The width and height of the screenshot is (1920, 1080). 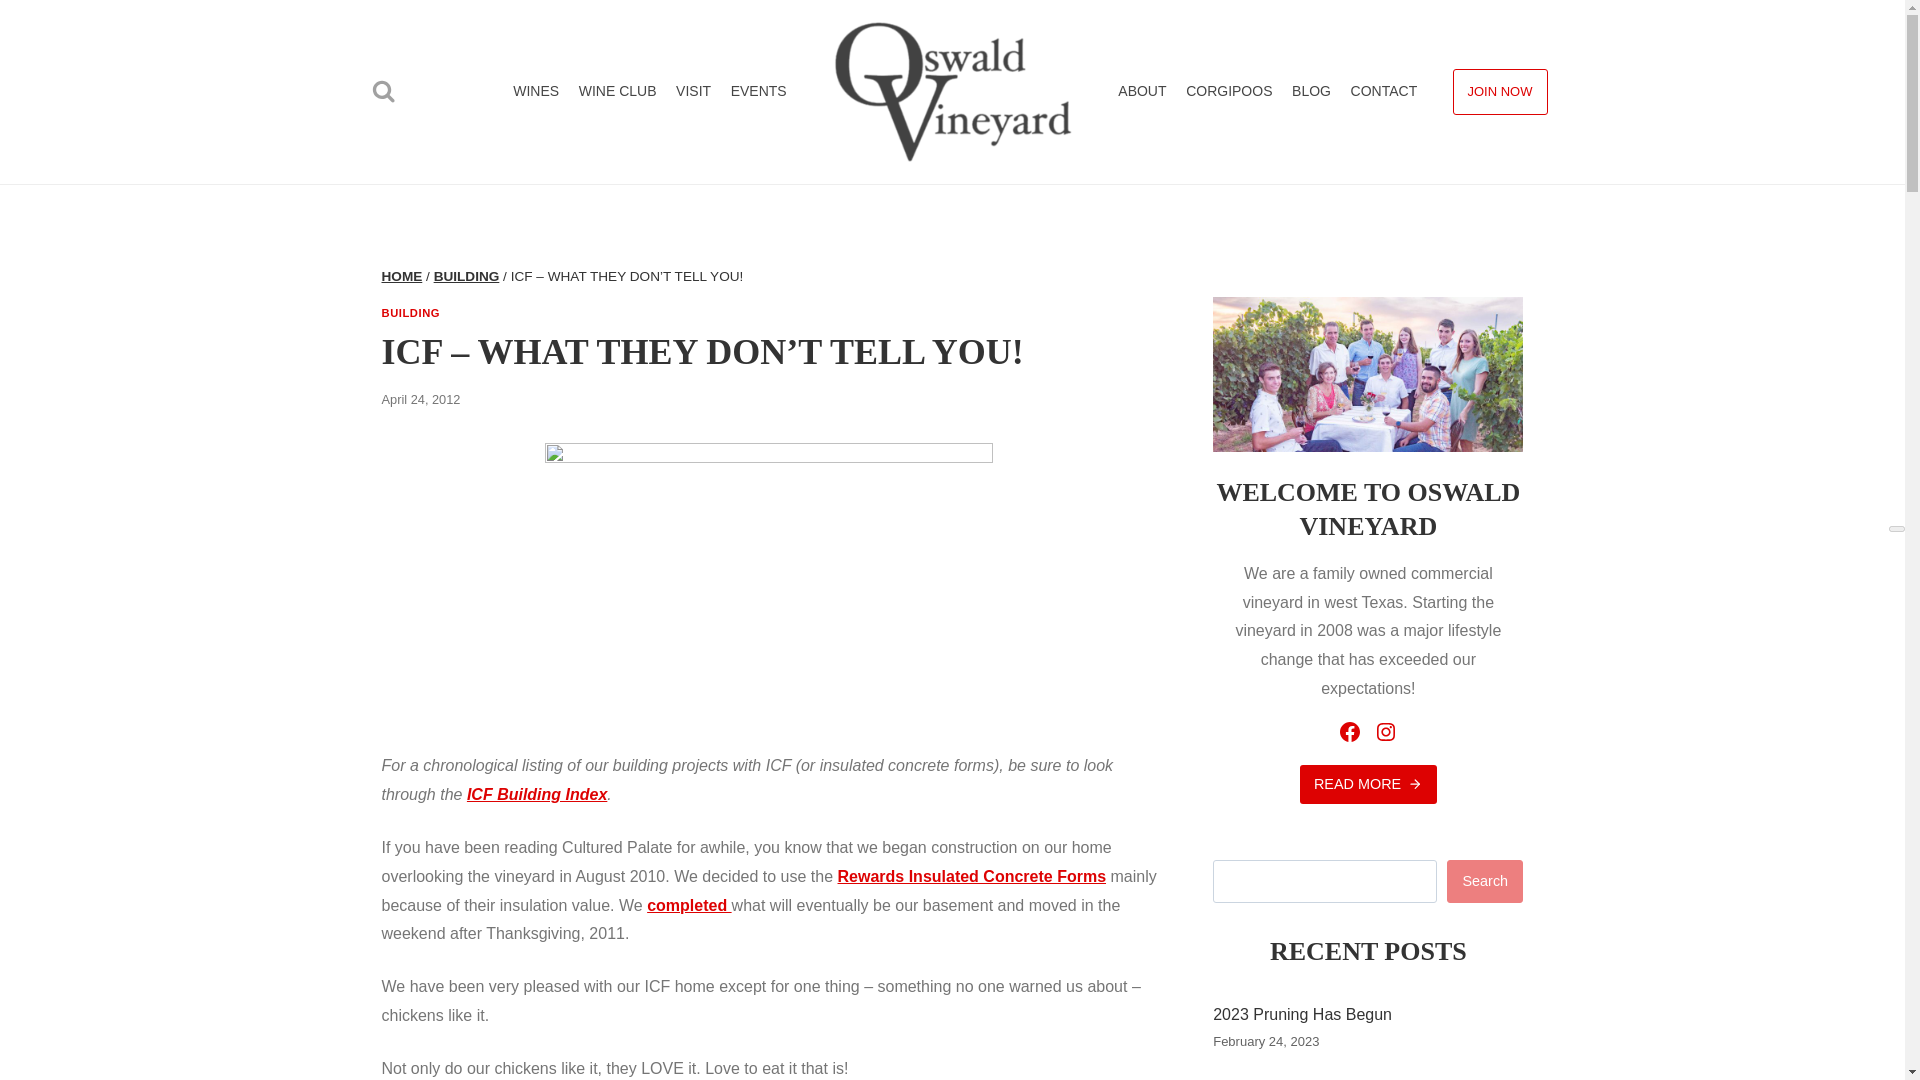 What do you see at coordinates (694, 92) in the screenshot?
I see `VISIT` at bounding box center [694, 92].